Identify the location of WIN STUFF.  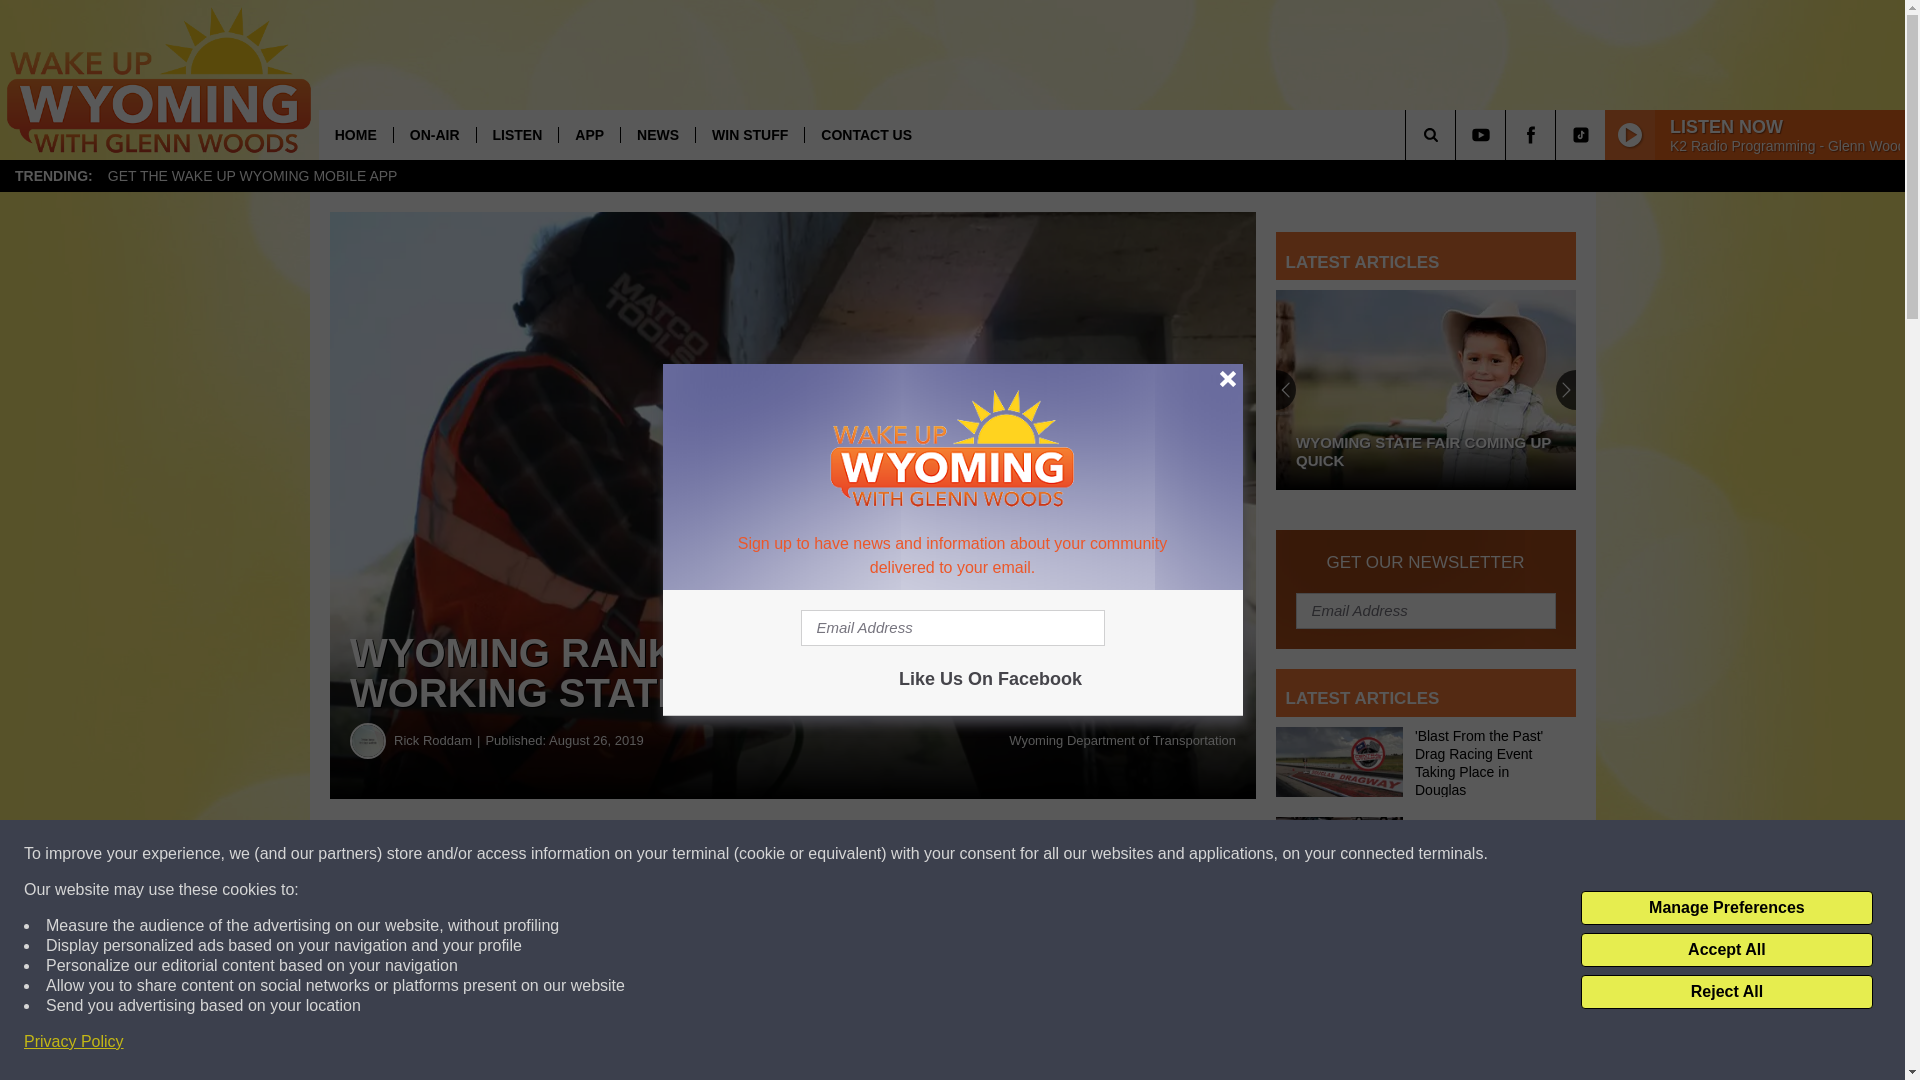
(750, 134).